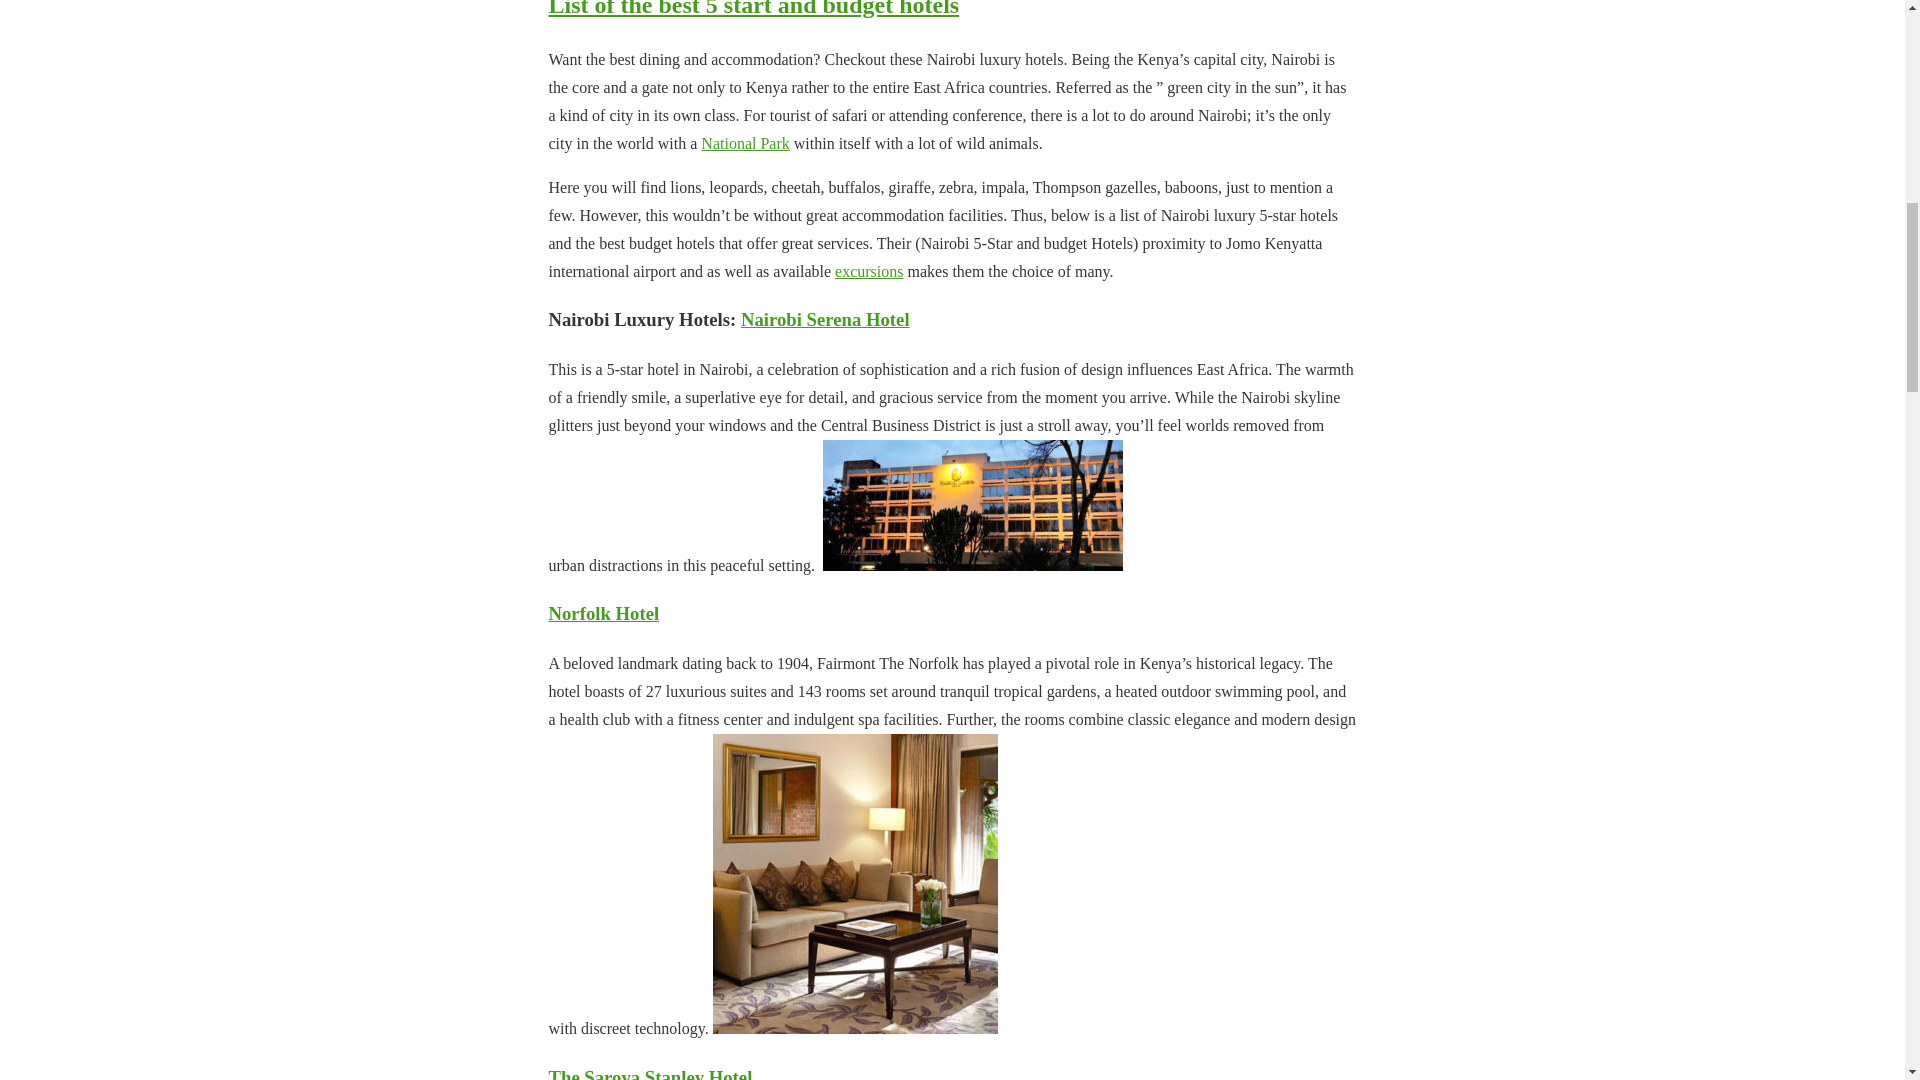  What do you see at coordinates (973, 505) in the screenshot?
I see `Africa Kenya safari and beach holiday packages` at bounding box center [973, 505].